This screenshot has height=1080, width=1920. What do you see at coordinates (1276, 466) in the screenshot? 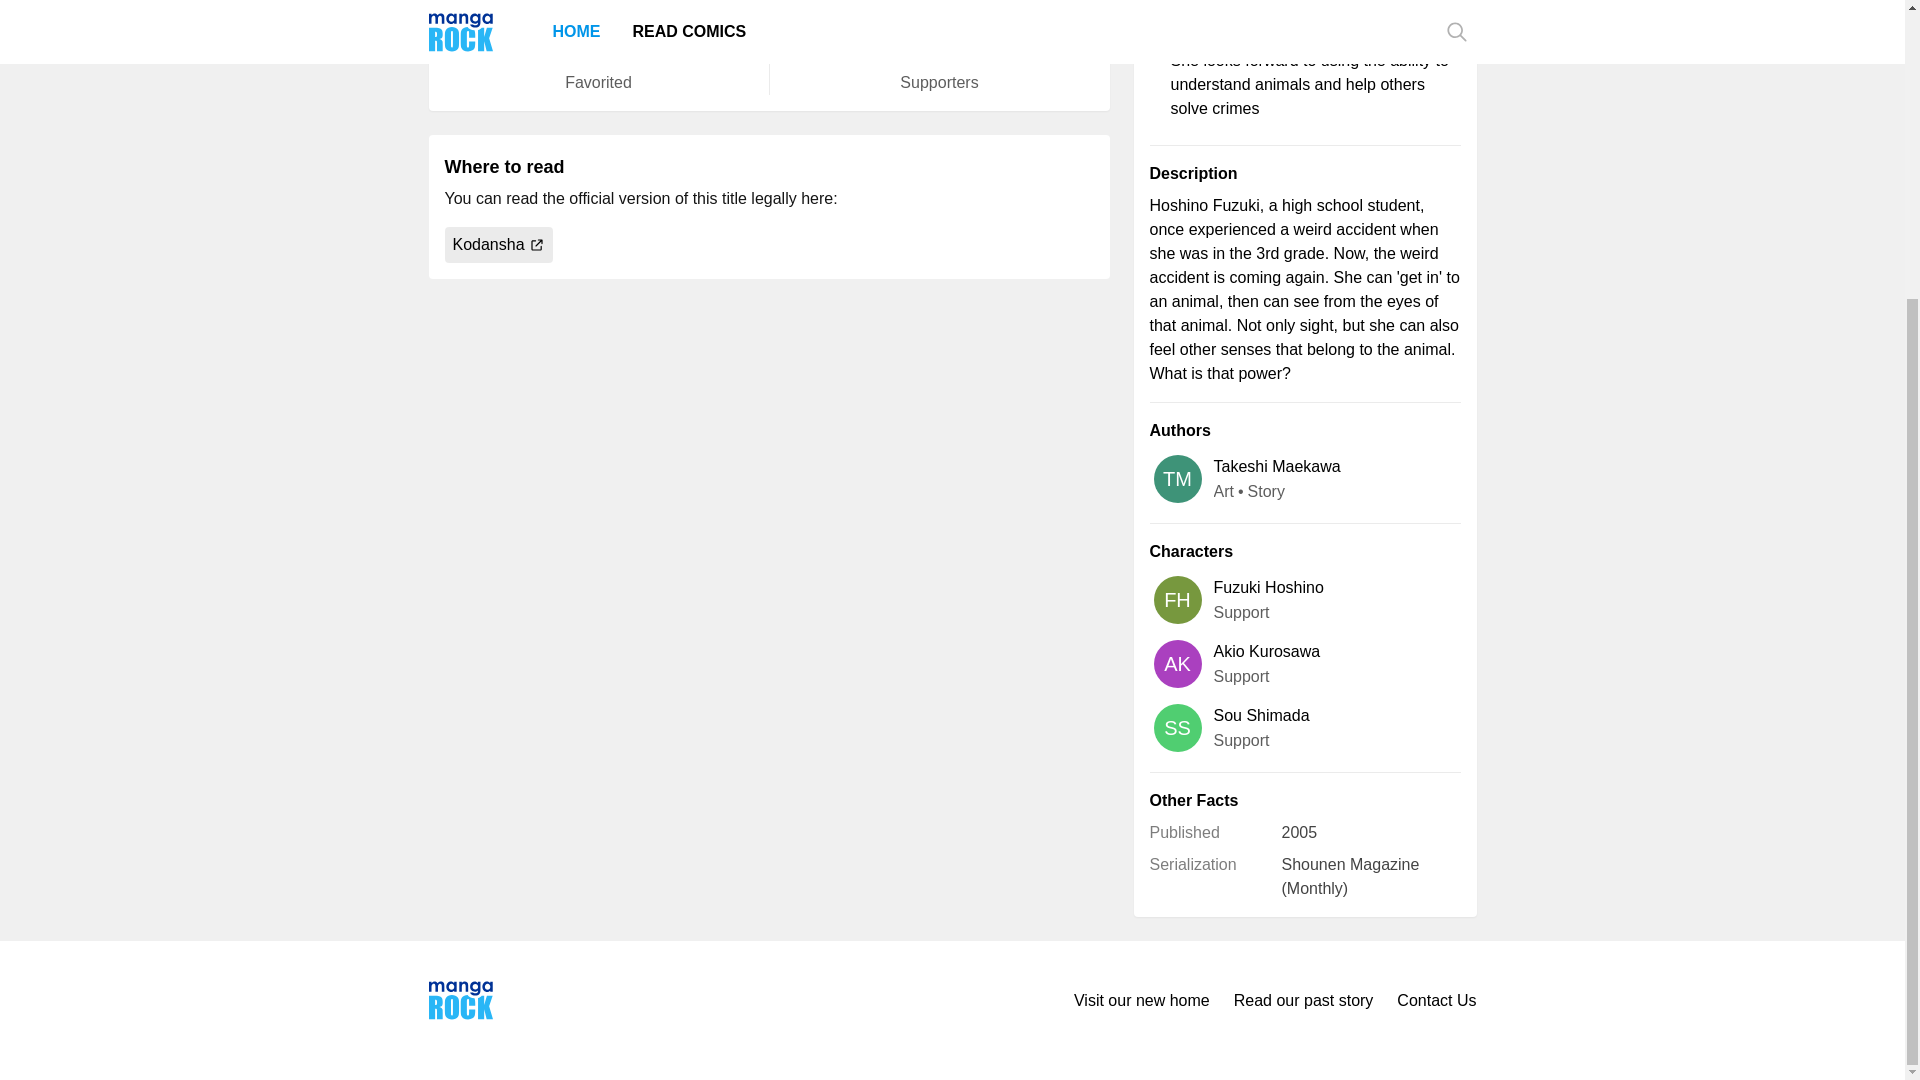
I see `Takeshi Maekawa` at bounding box center [1276, 466].